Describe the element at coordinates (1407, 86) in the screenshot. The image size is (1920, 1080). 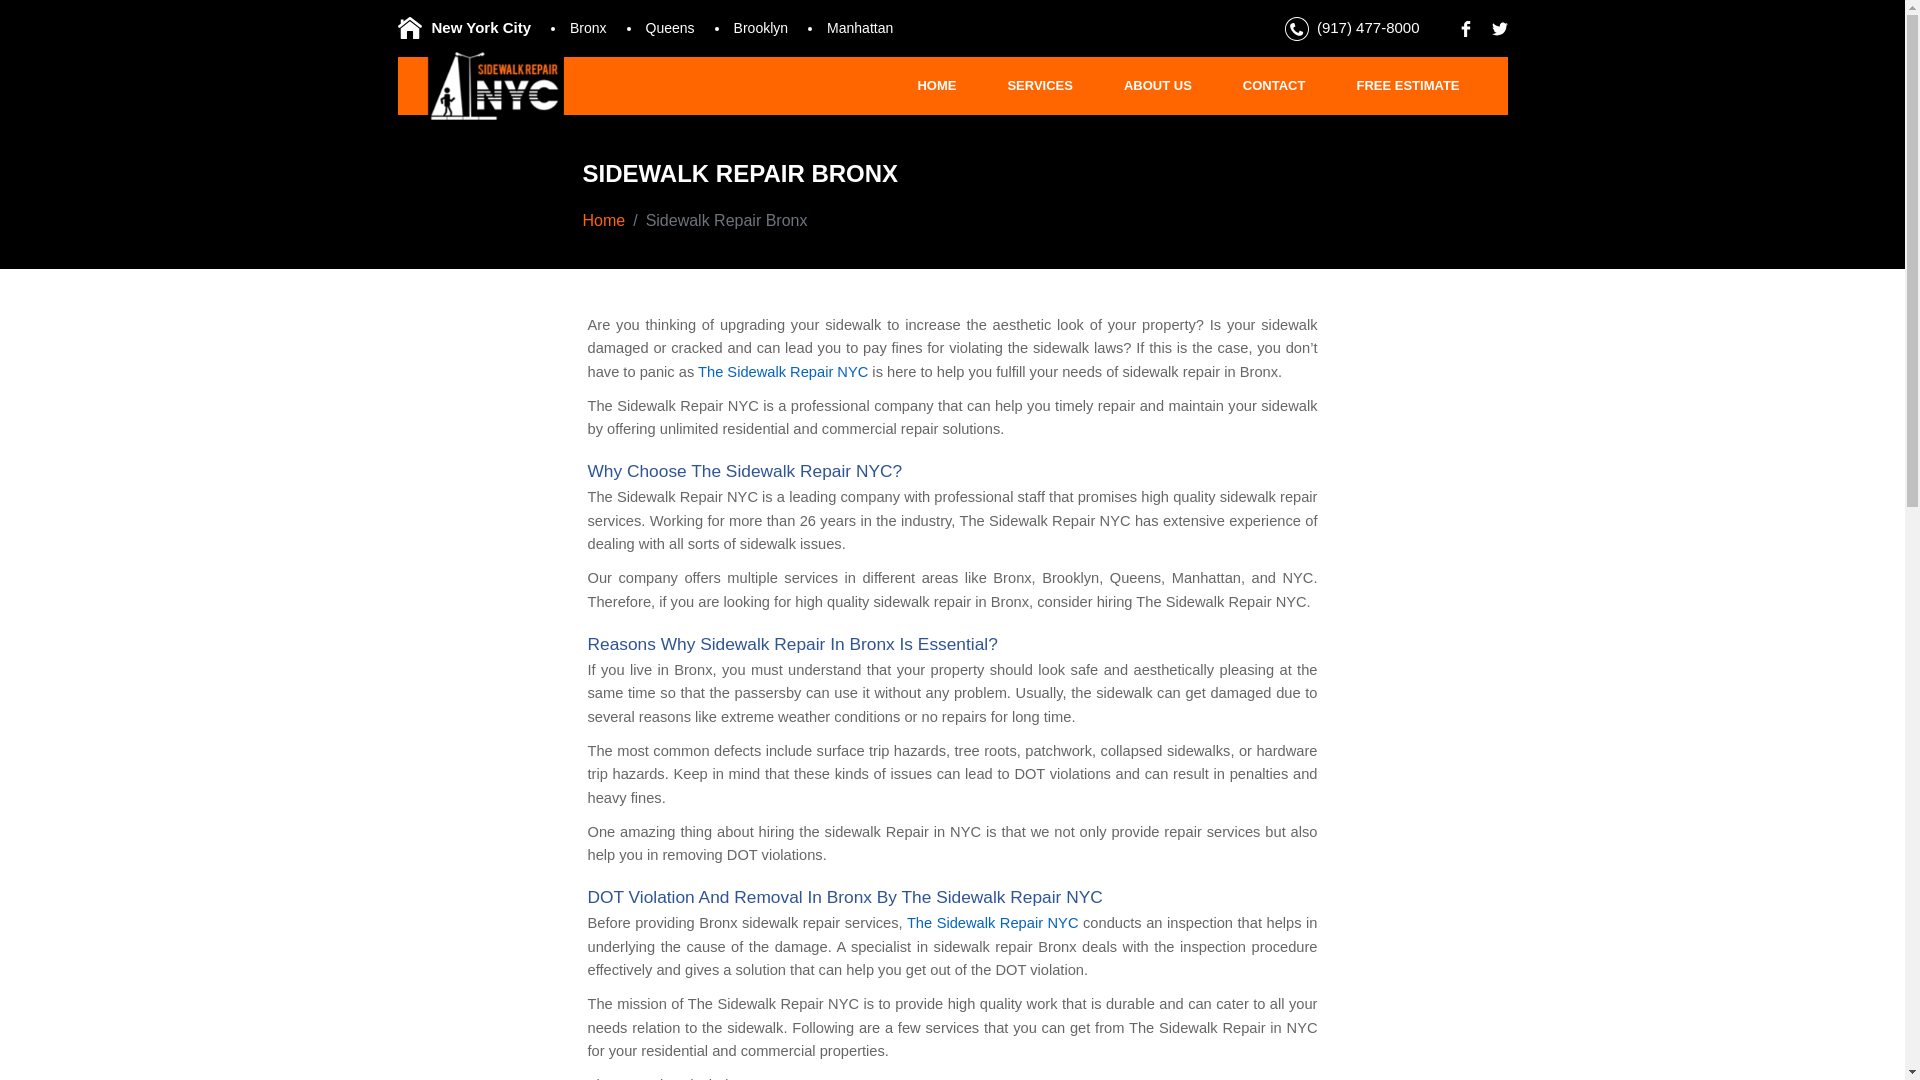
I see `FREE ESTIMATE` at that location.